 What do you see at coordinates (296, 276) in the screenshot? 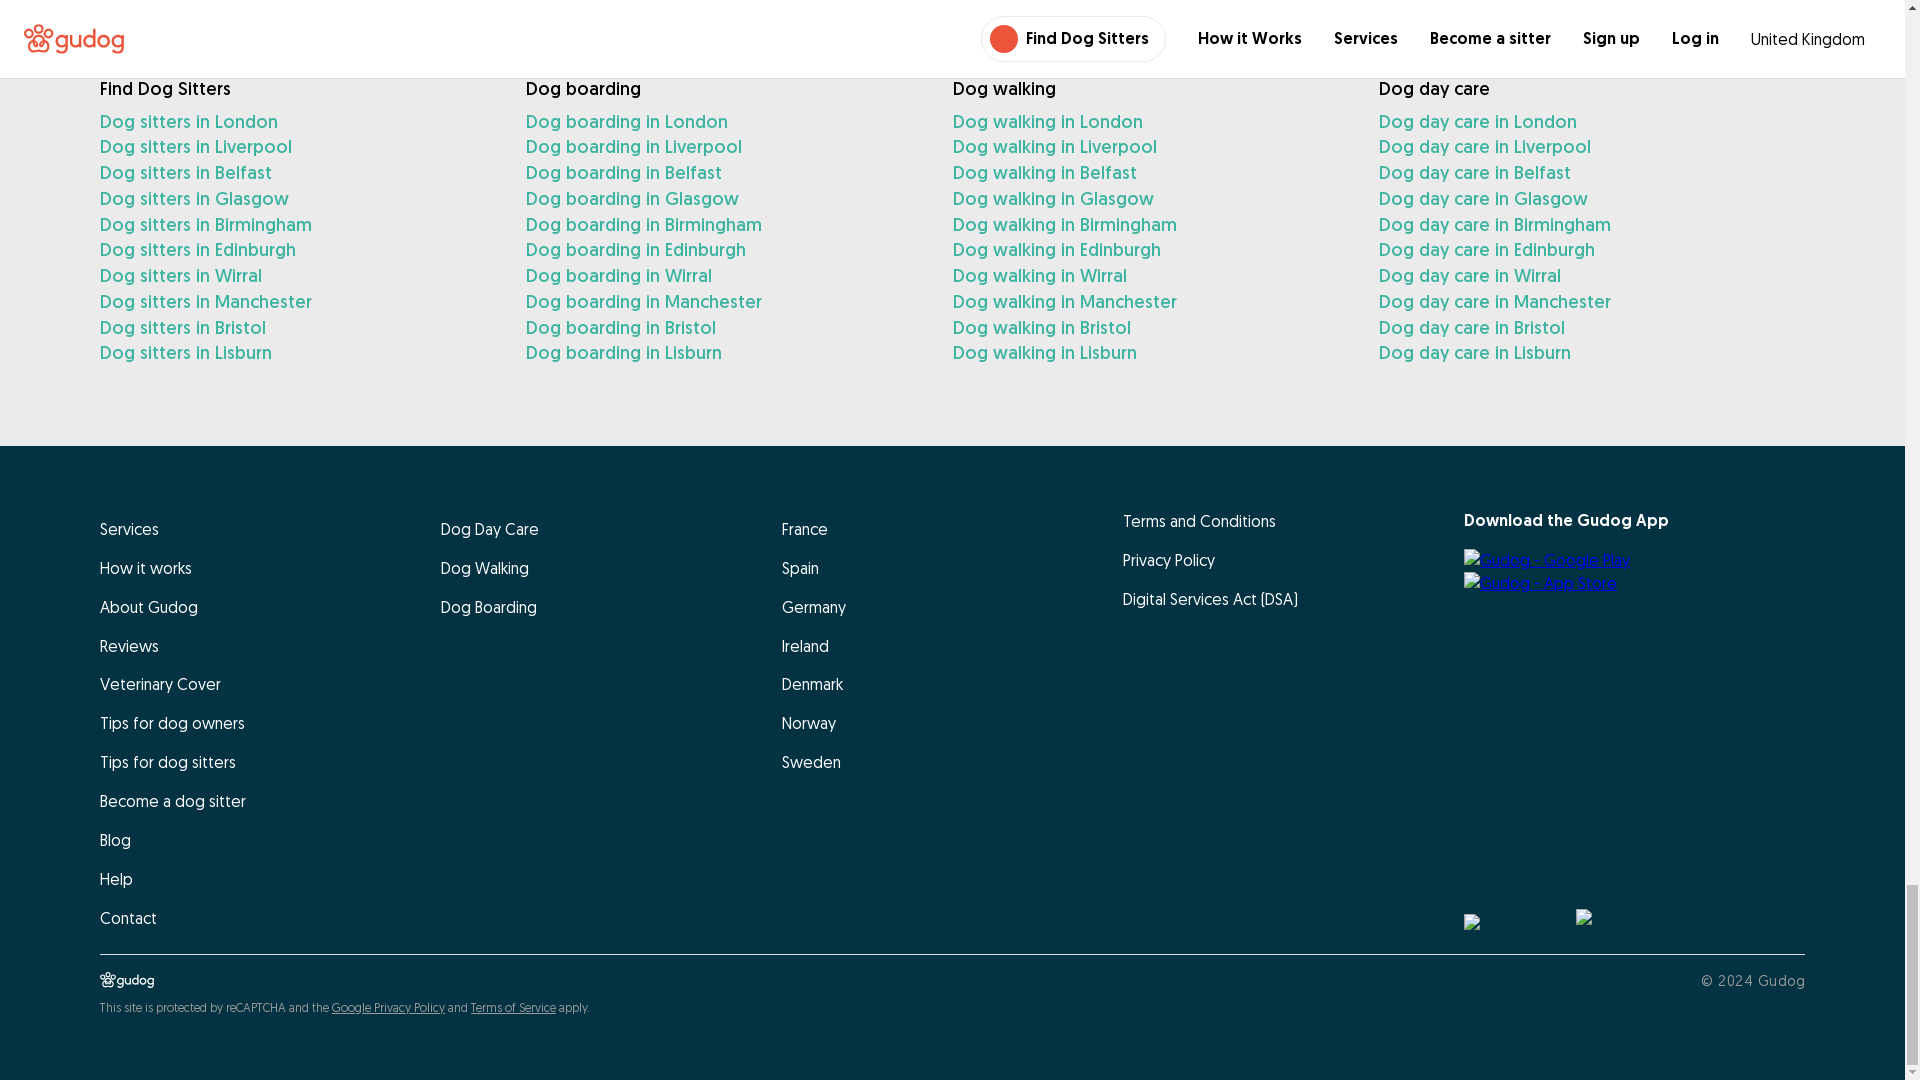
I see `Dog sitters in Wirral` at bounding box center [296, 276].